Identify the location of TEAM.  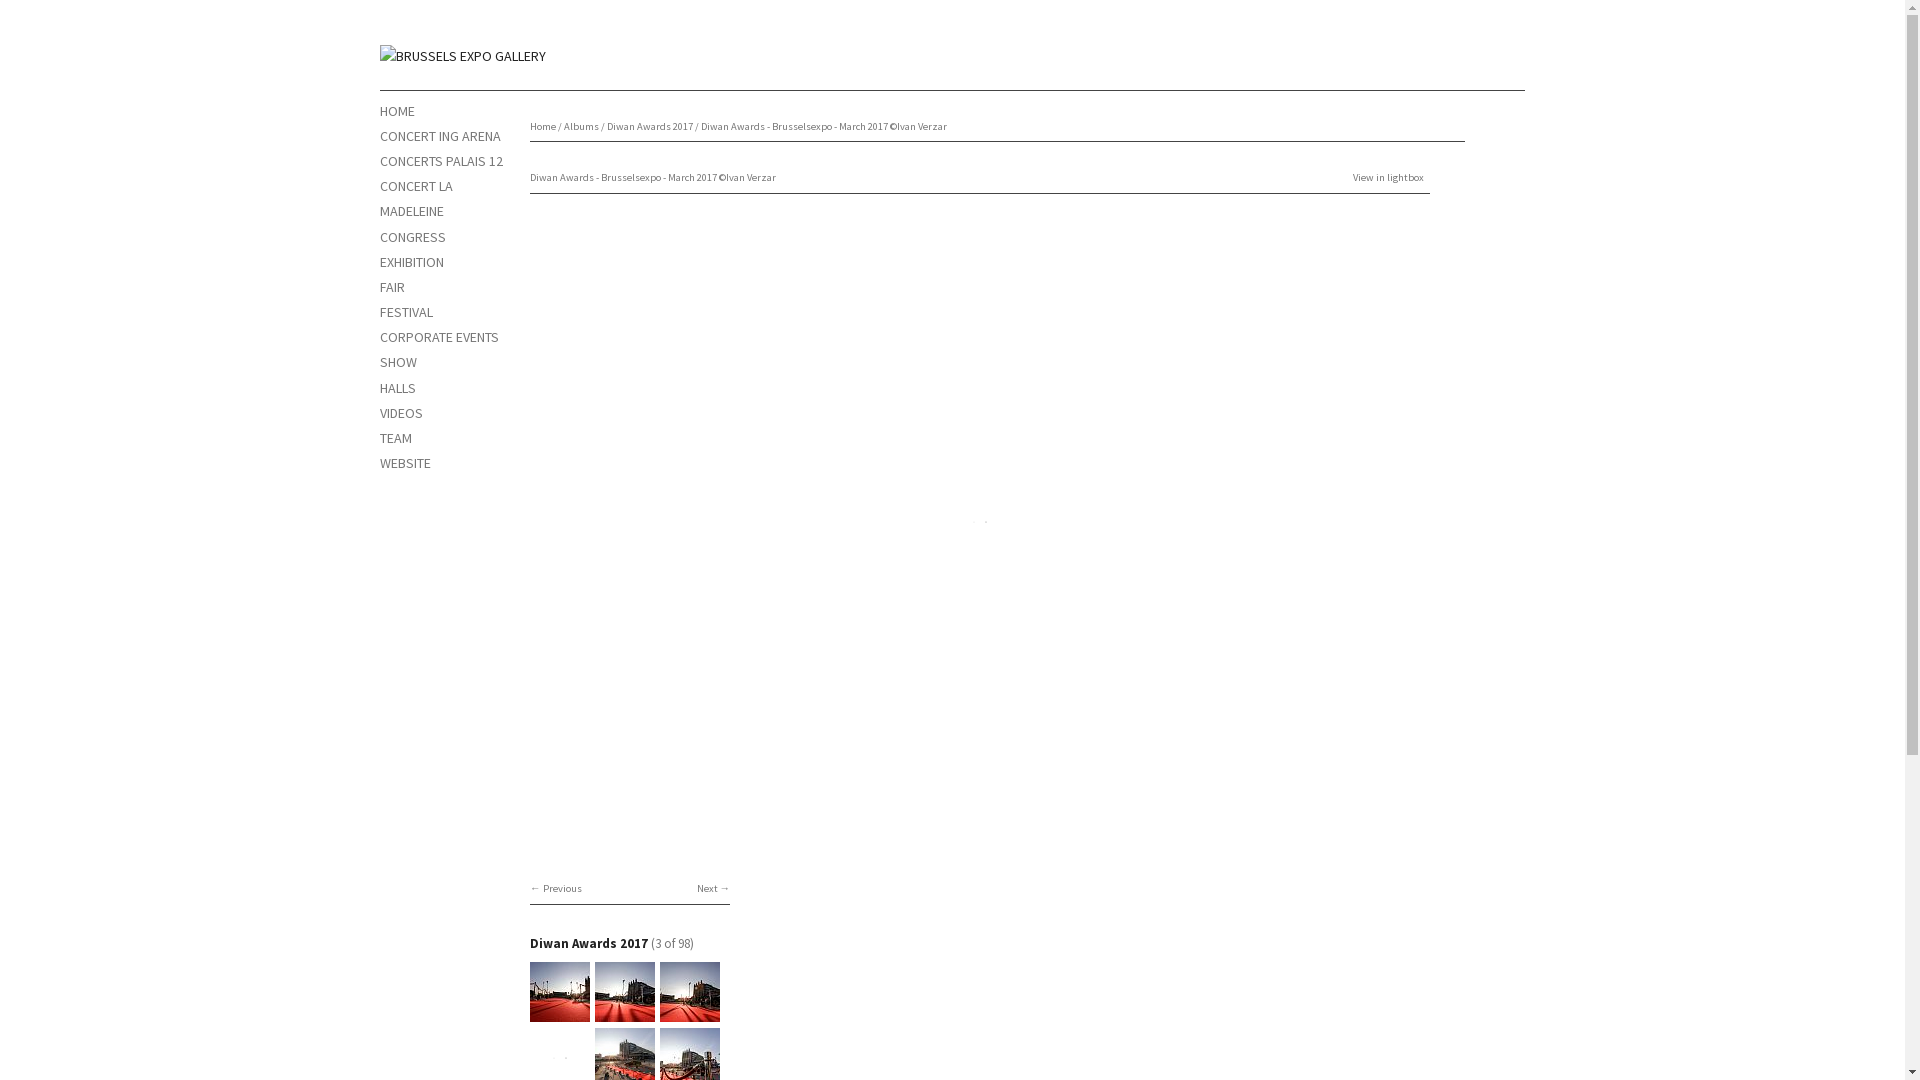
(396, 438).